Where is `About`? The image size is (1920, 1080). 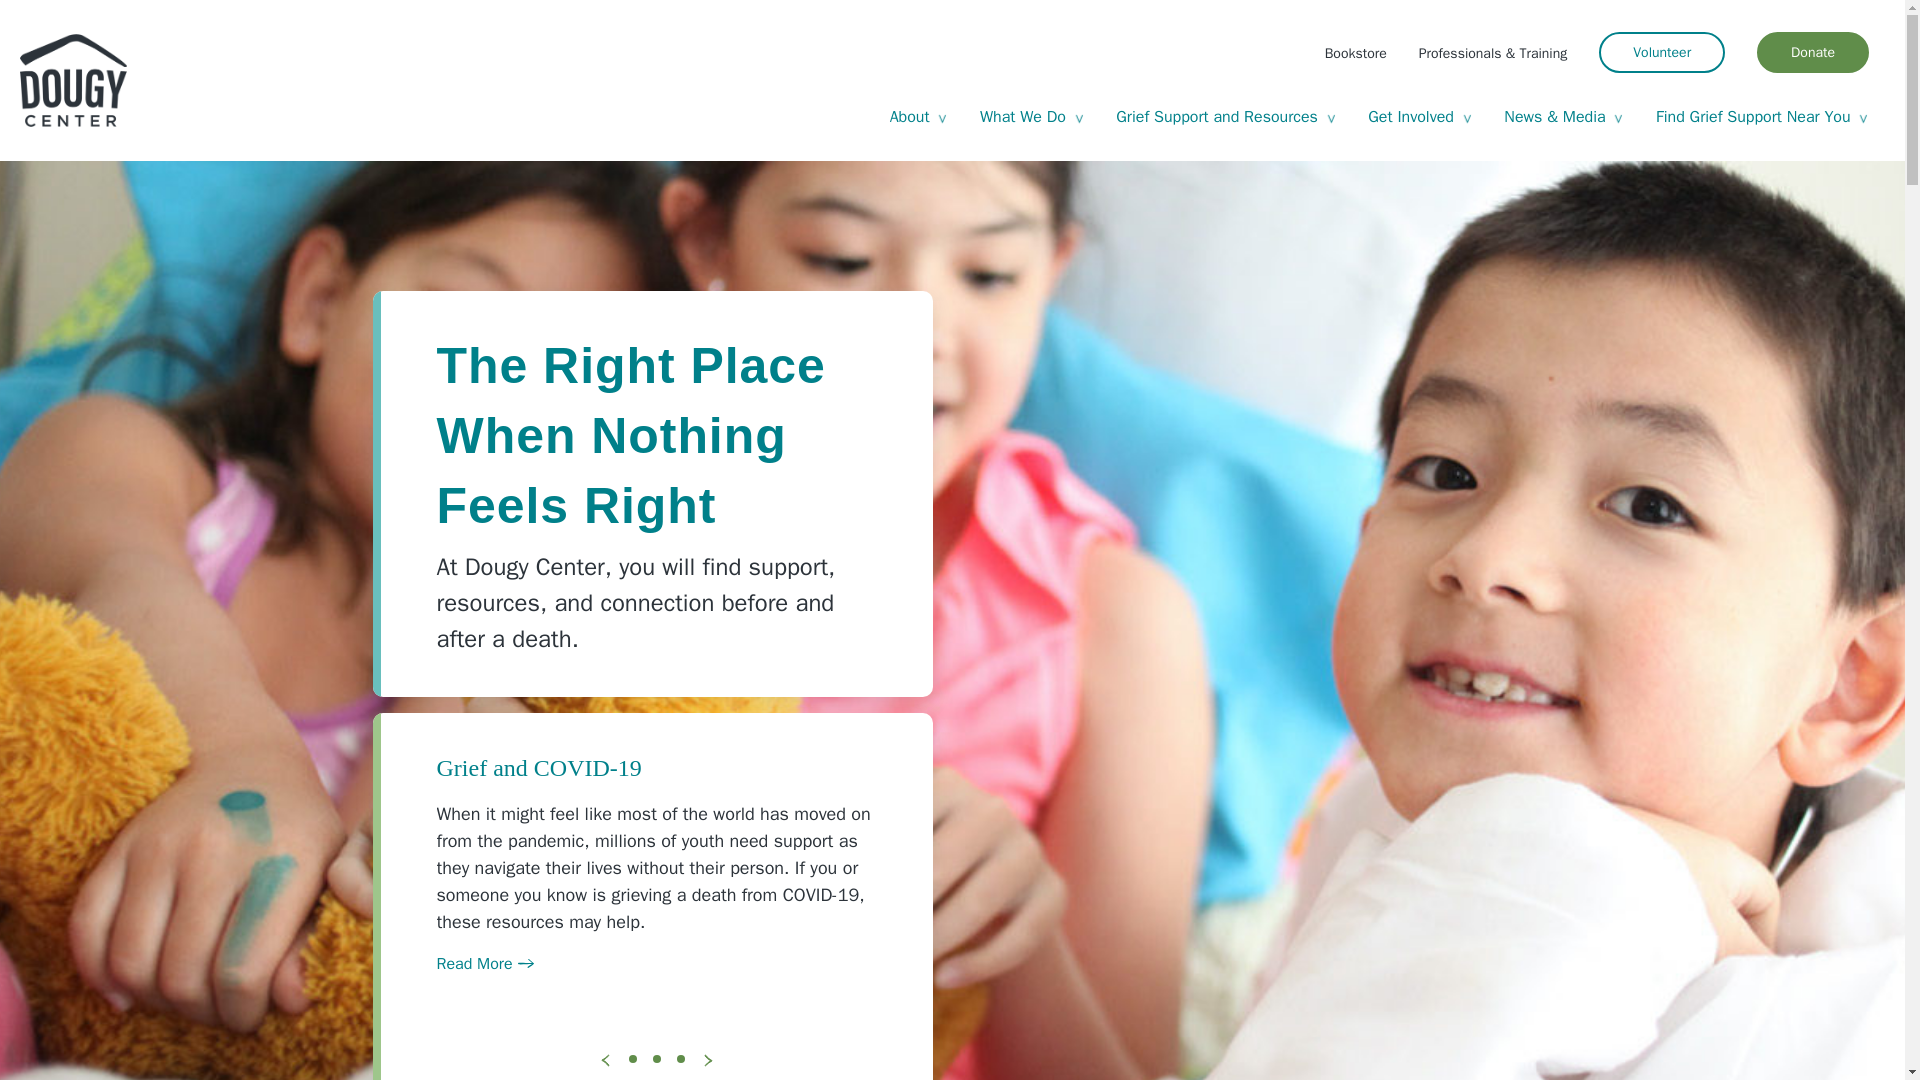
About is located at coordinates (918, 117).